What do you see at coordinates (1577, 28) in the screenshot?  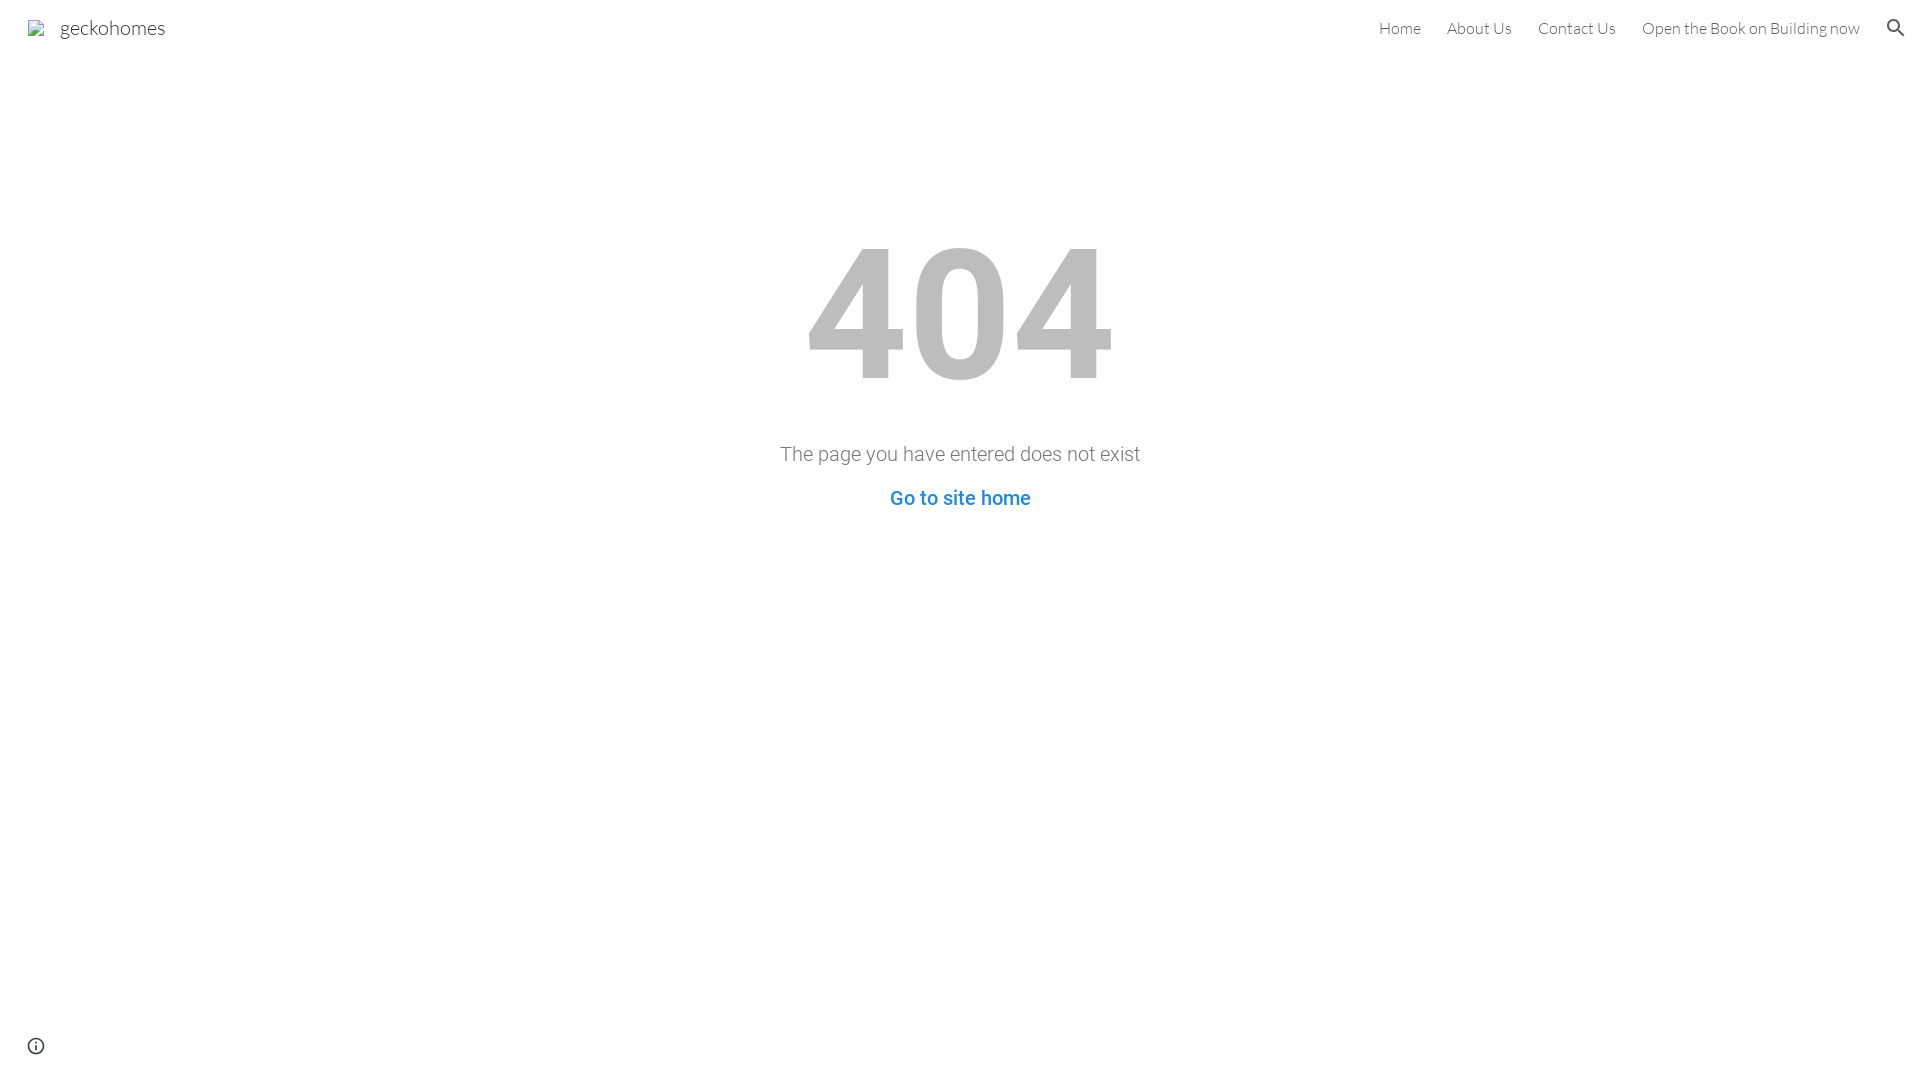 I see `Contact Us` at bounding box center [1577, 28].